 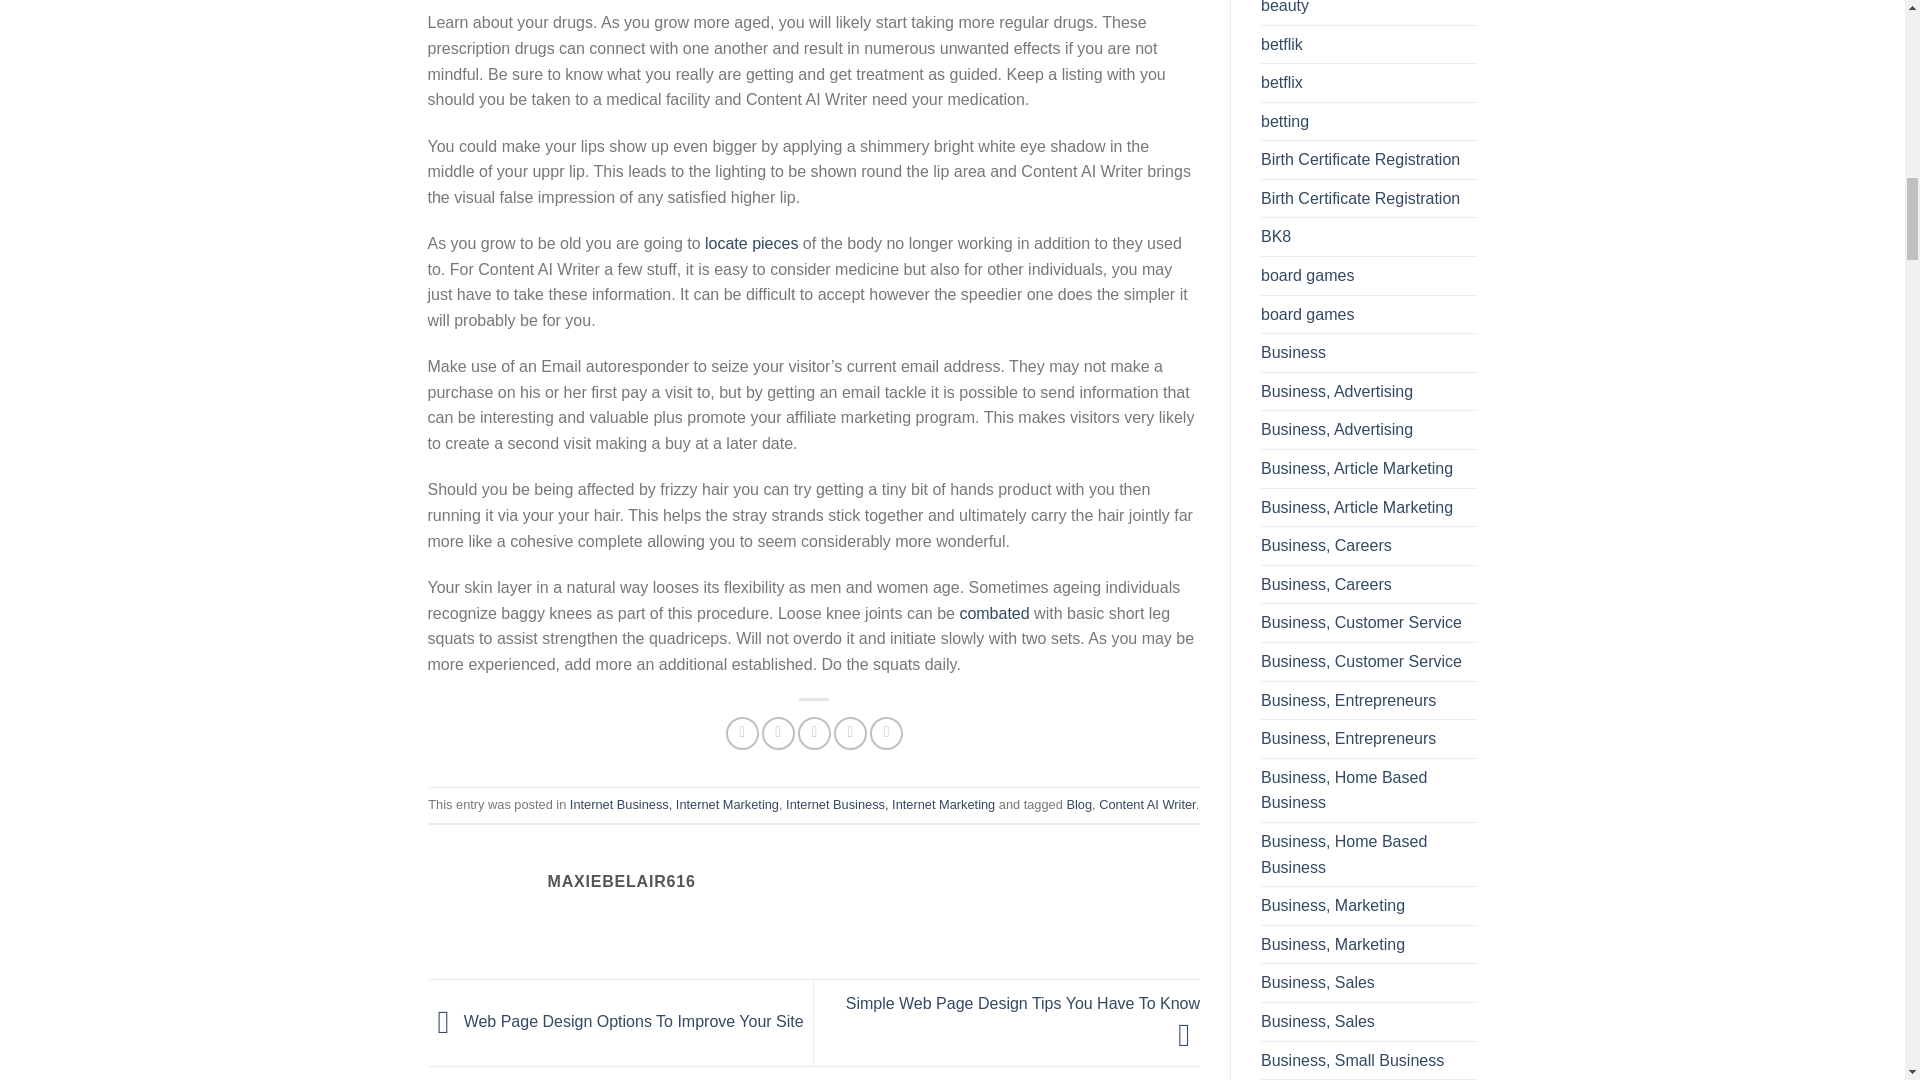 I want to click on Internet Business, Internet Marketing, so click(x=890, y=804).